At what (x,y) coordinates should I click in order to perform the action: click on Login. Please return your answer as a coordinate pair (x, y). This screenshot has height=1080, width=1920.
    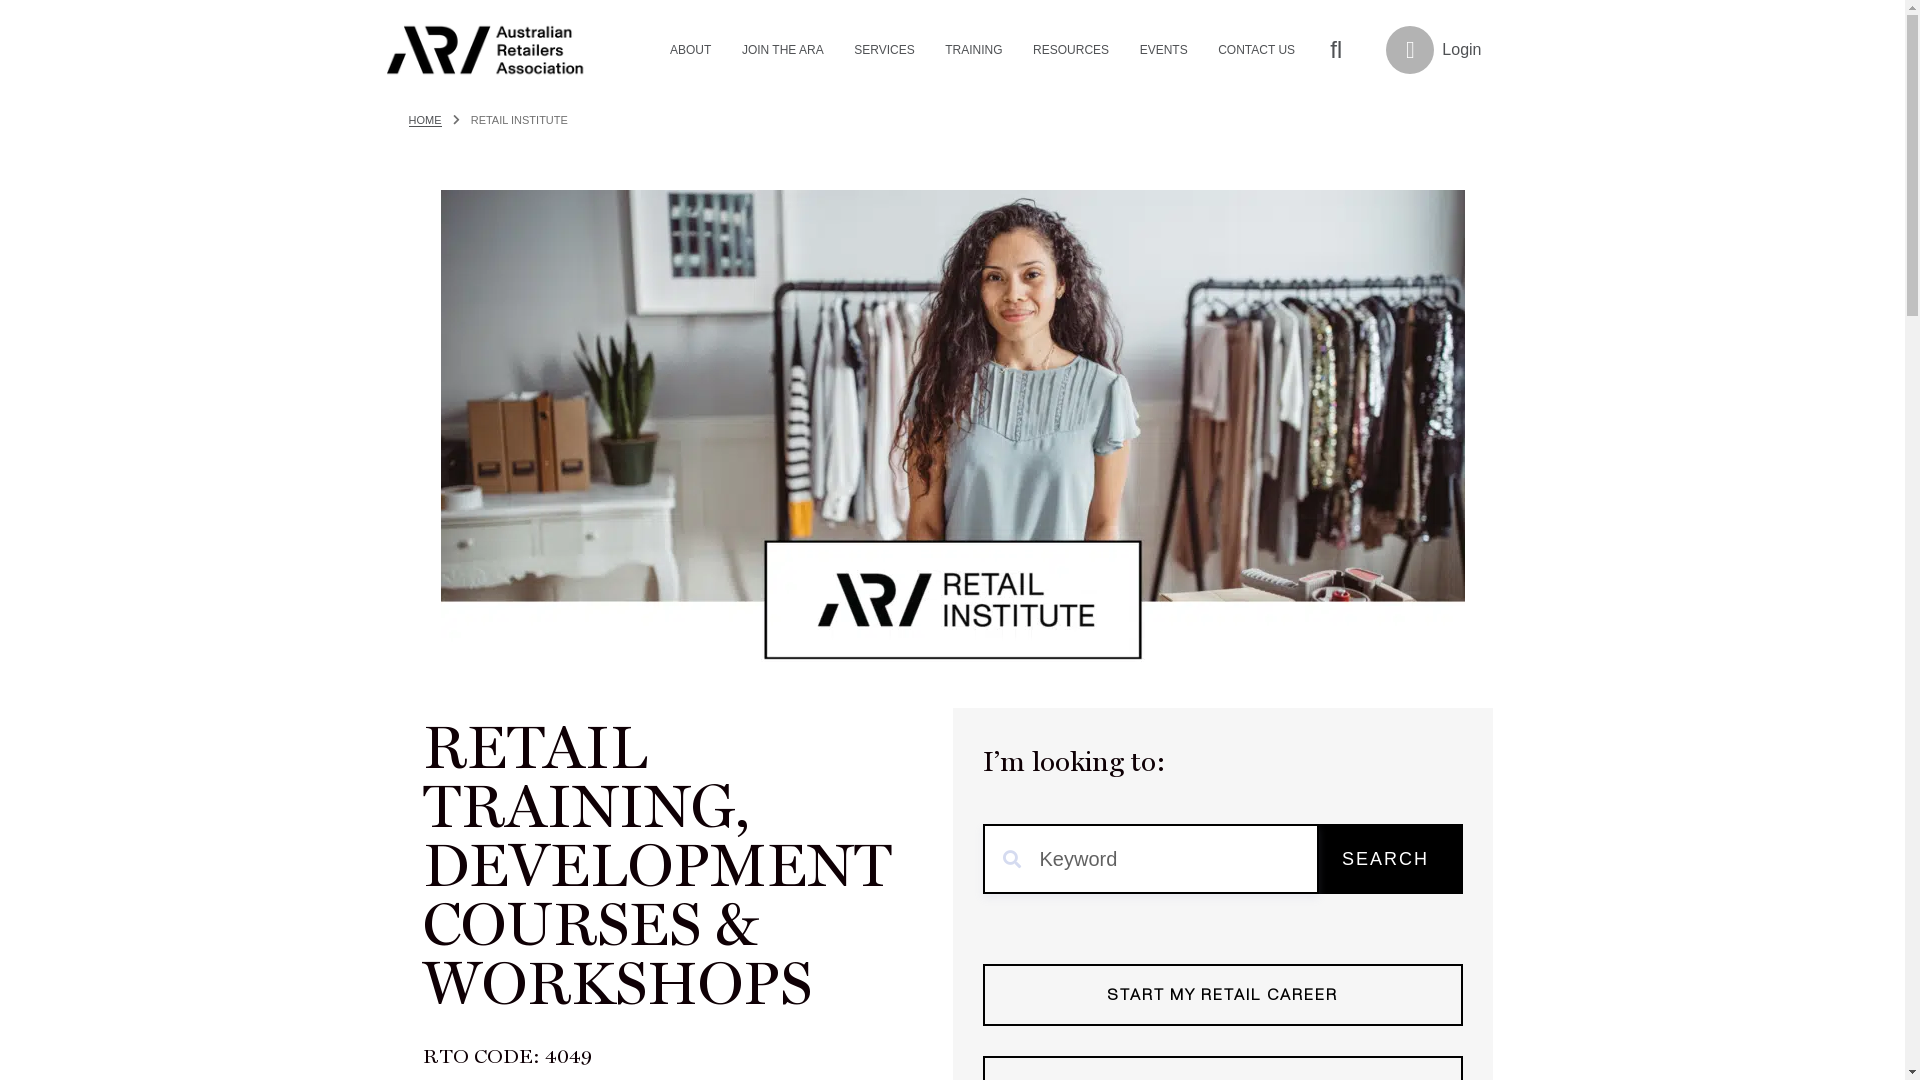
    Looking at the image, I should click on (1434, 50).